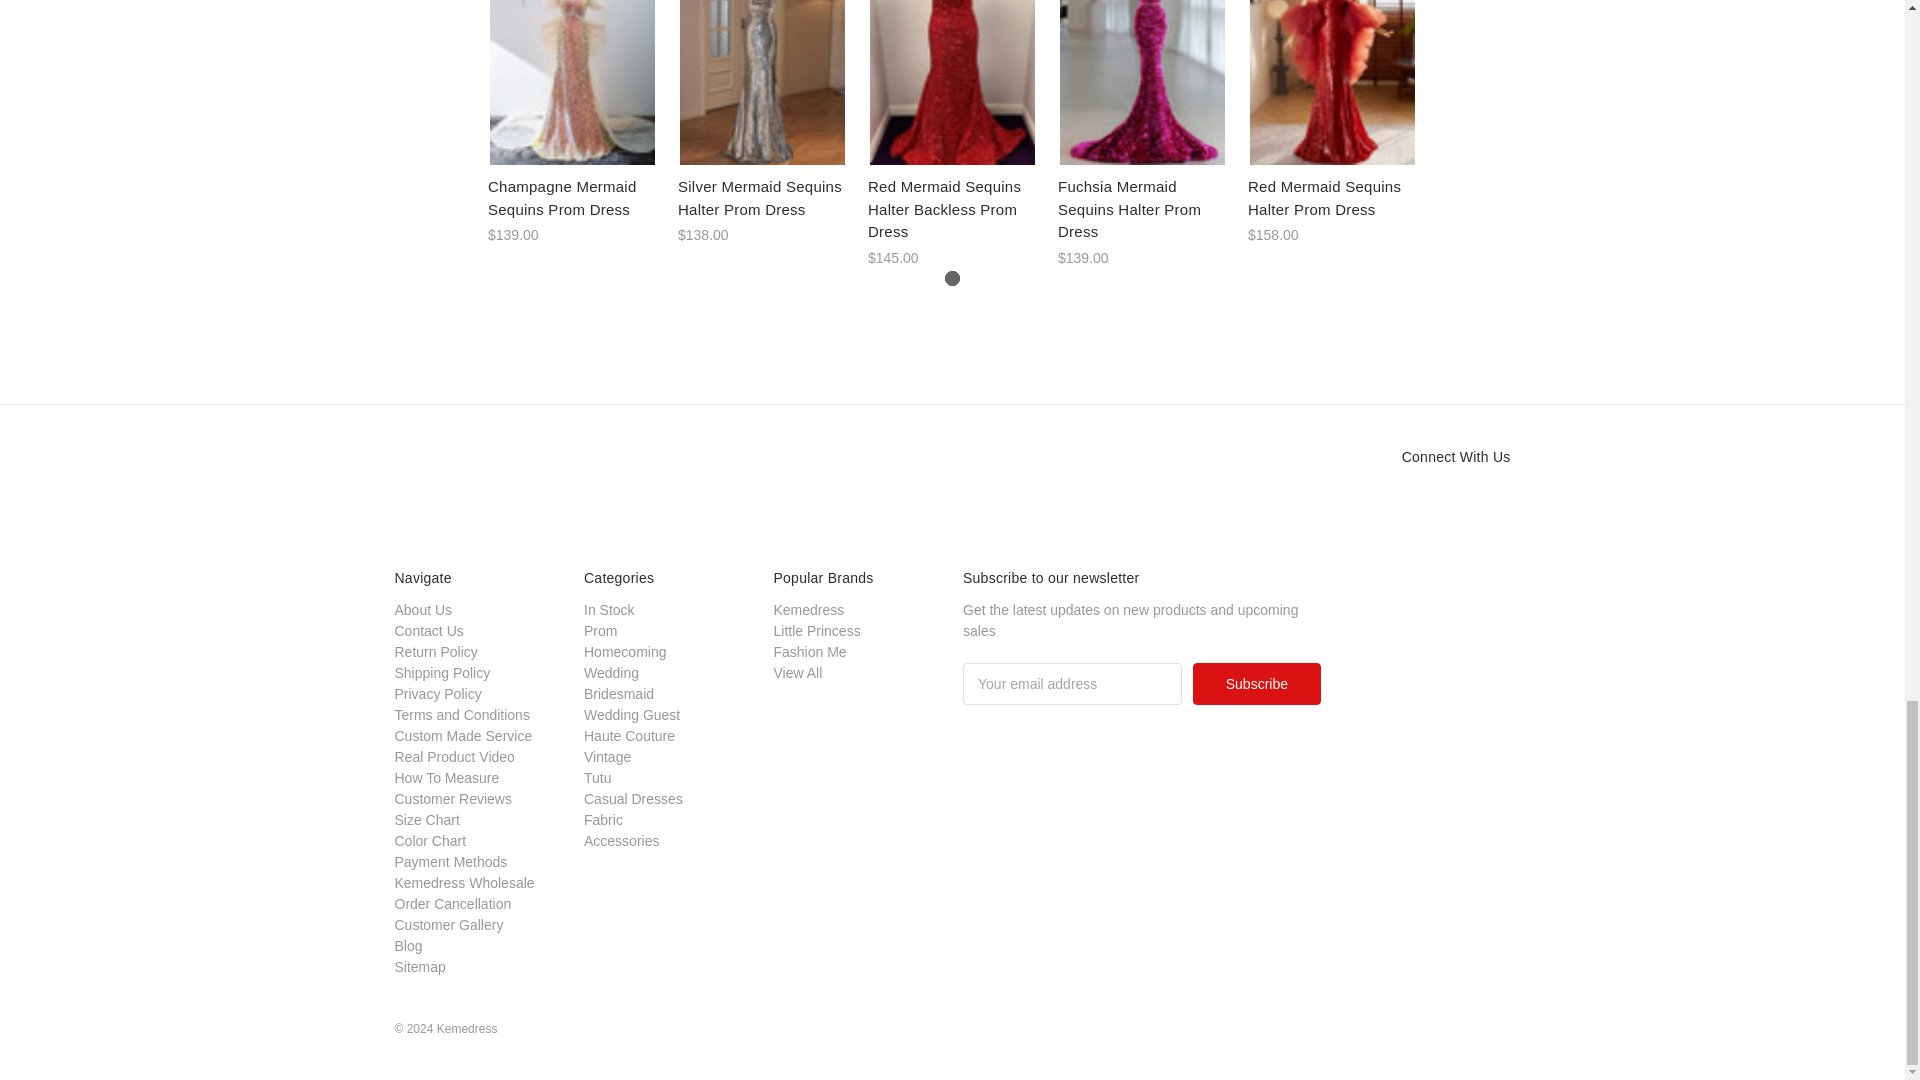 This screenshot has height=1080, width=1920. What do you see at coordinates (762, 83) in the screenshot?
I see `Silver Mermaid Sequins Halter Prom Dress` at bounding box center [762, 83].